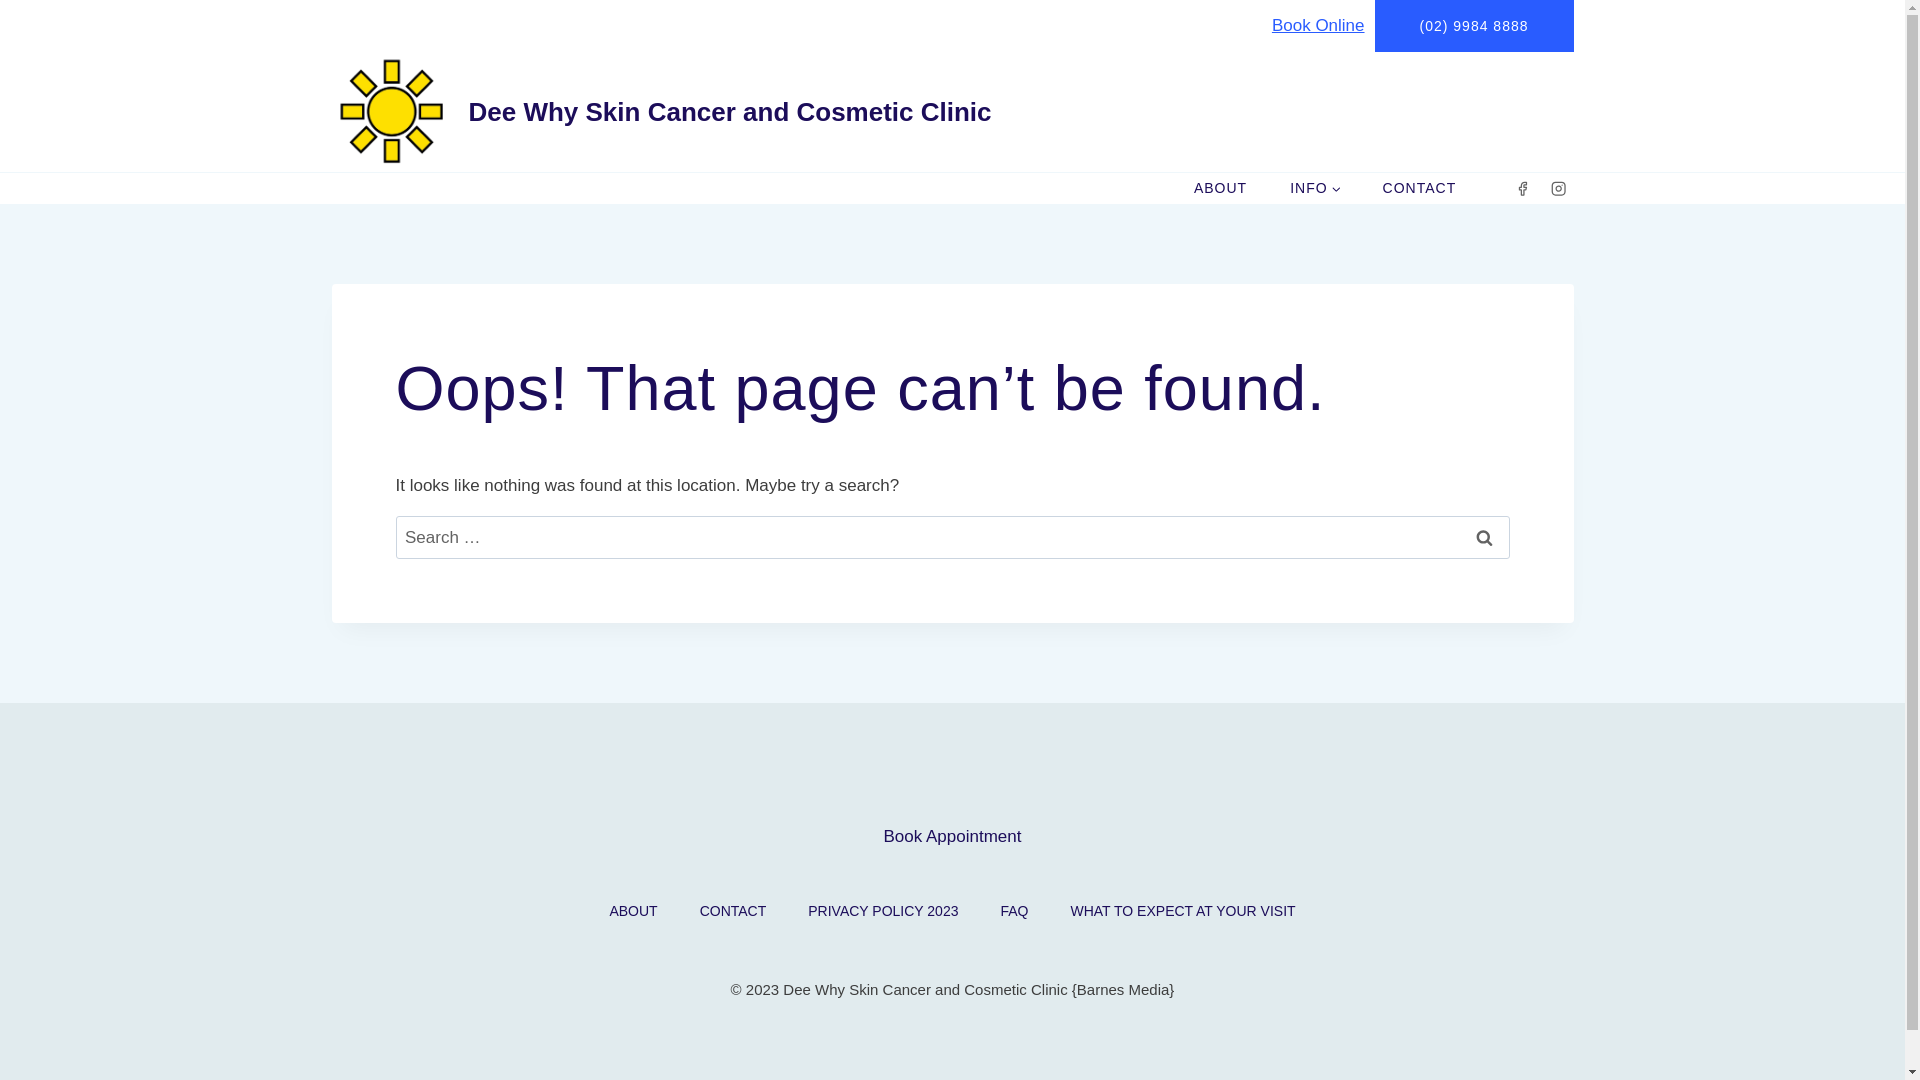 The image size is (1920, 1080). I want to click on CONTACT, so click(734, 911).